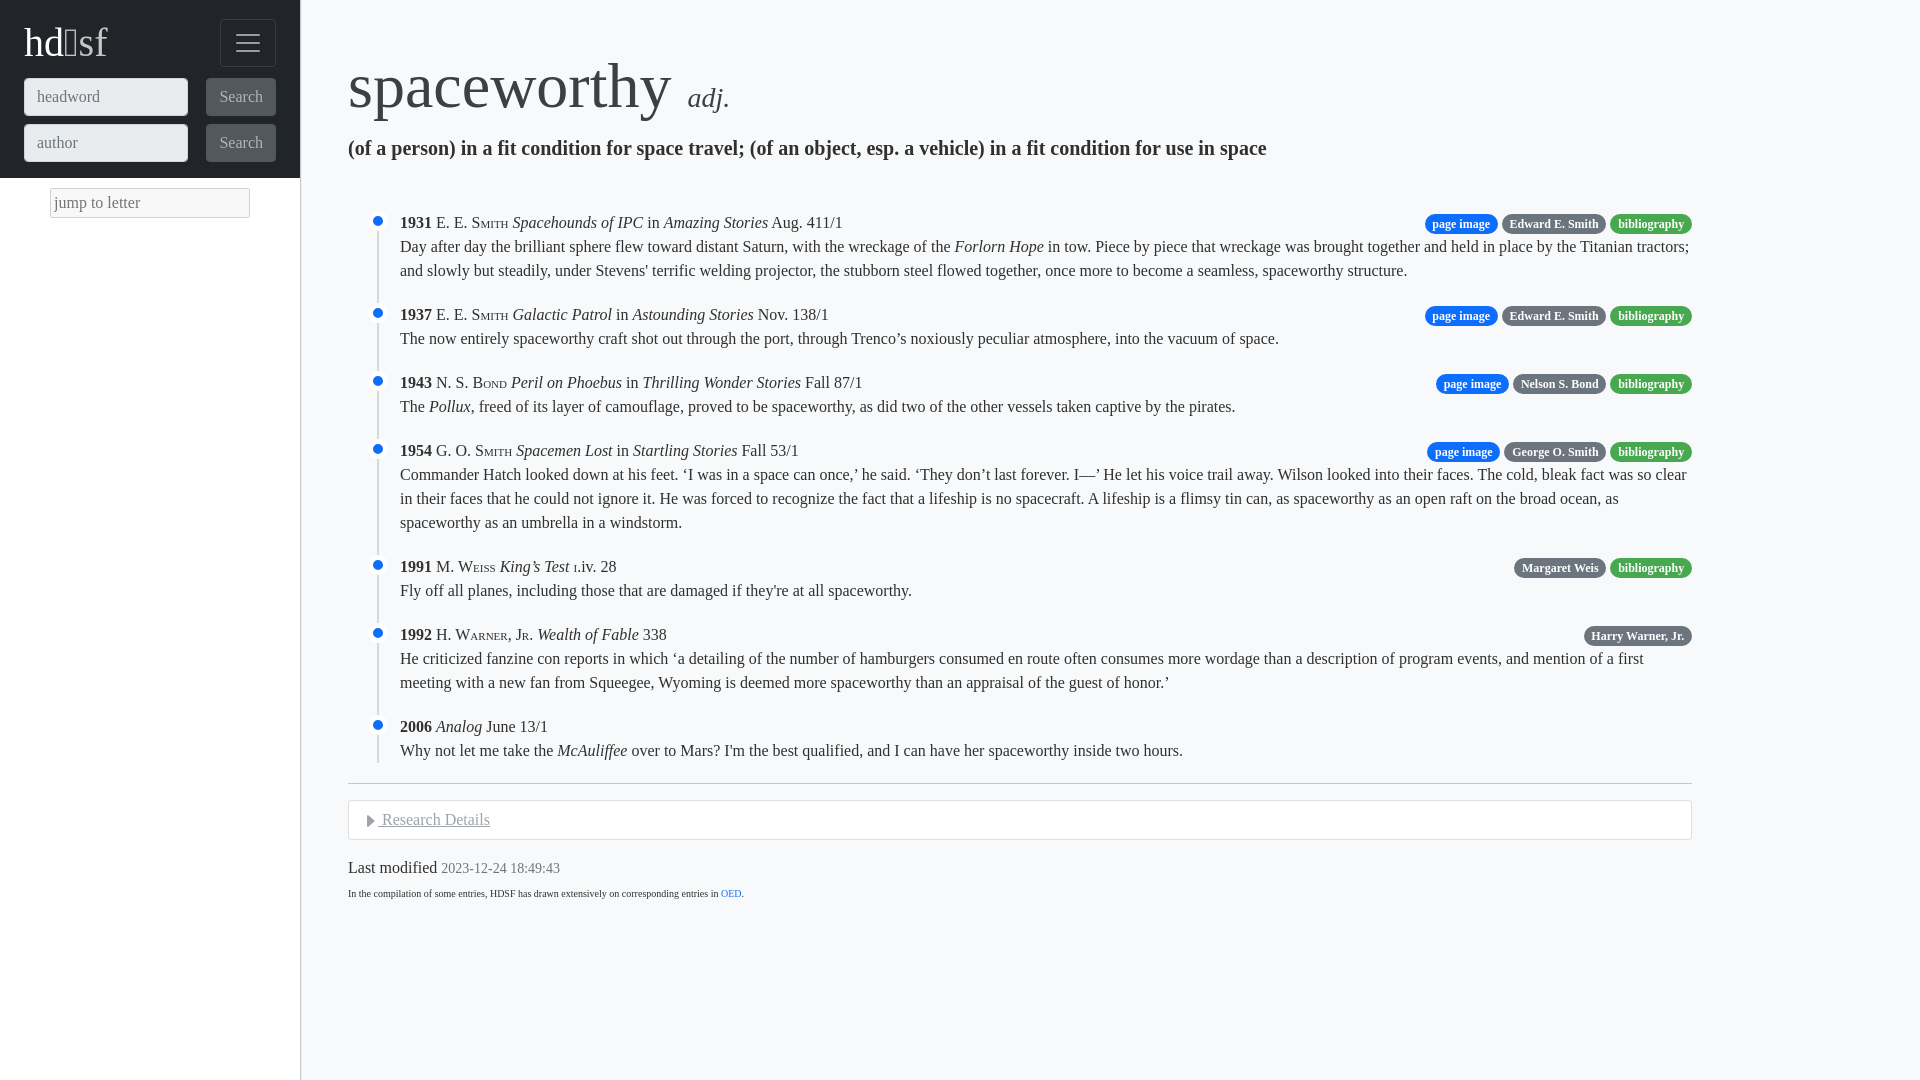 The height and width of the screenshot is (1080, 1920). What do you see at coordinates (240, 143) in the screenshot?
I see `Search` at bounding box center [240, 143].